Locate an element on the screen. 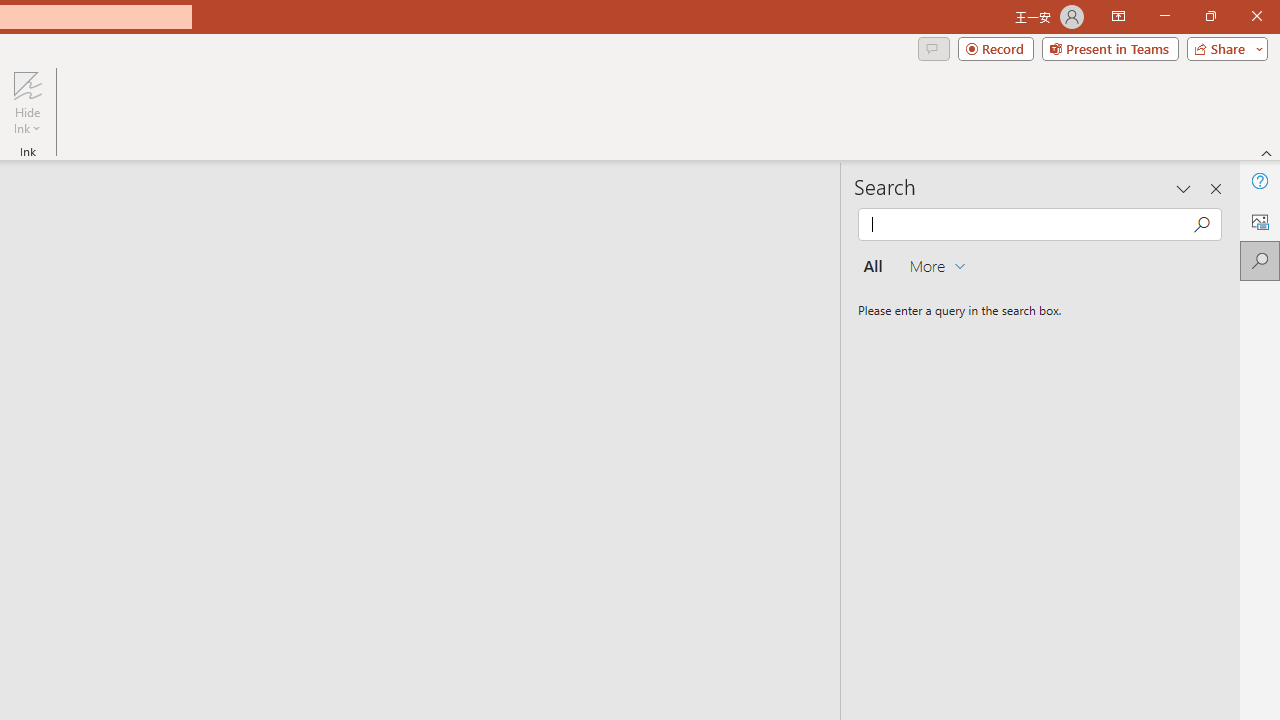 This screenshot has width=1280, height=720. Hide Ink is located at coordinates (27, 84).